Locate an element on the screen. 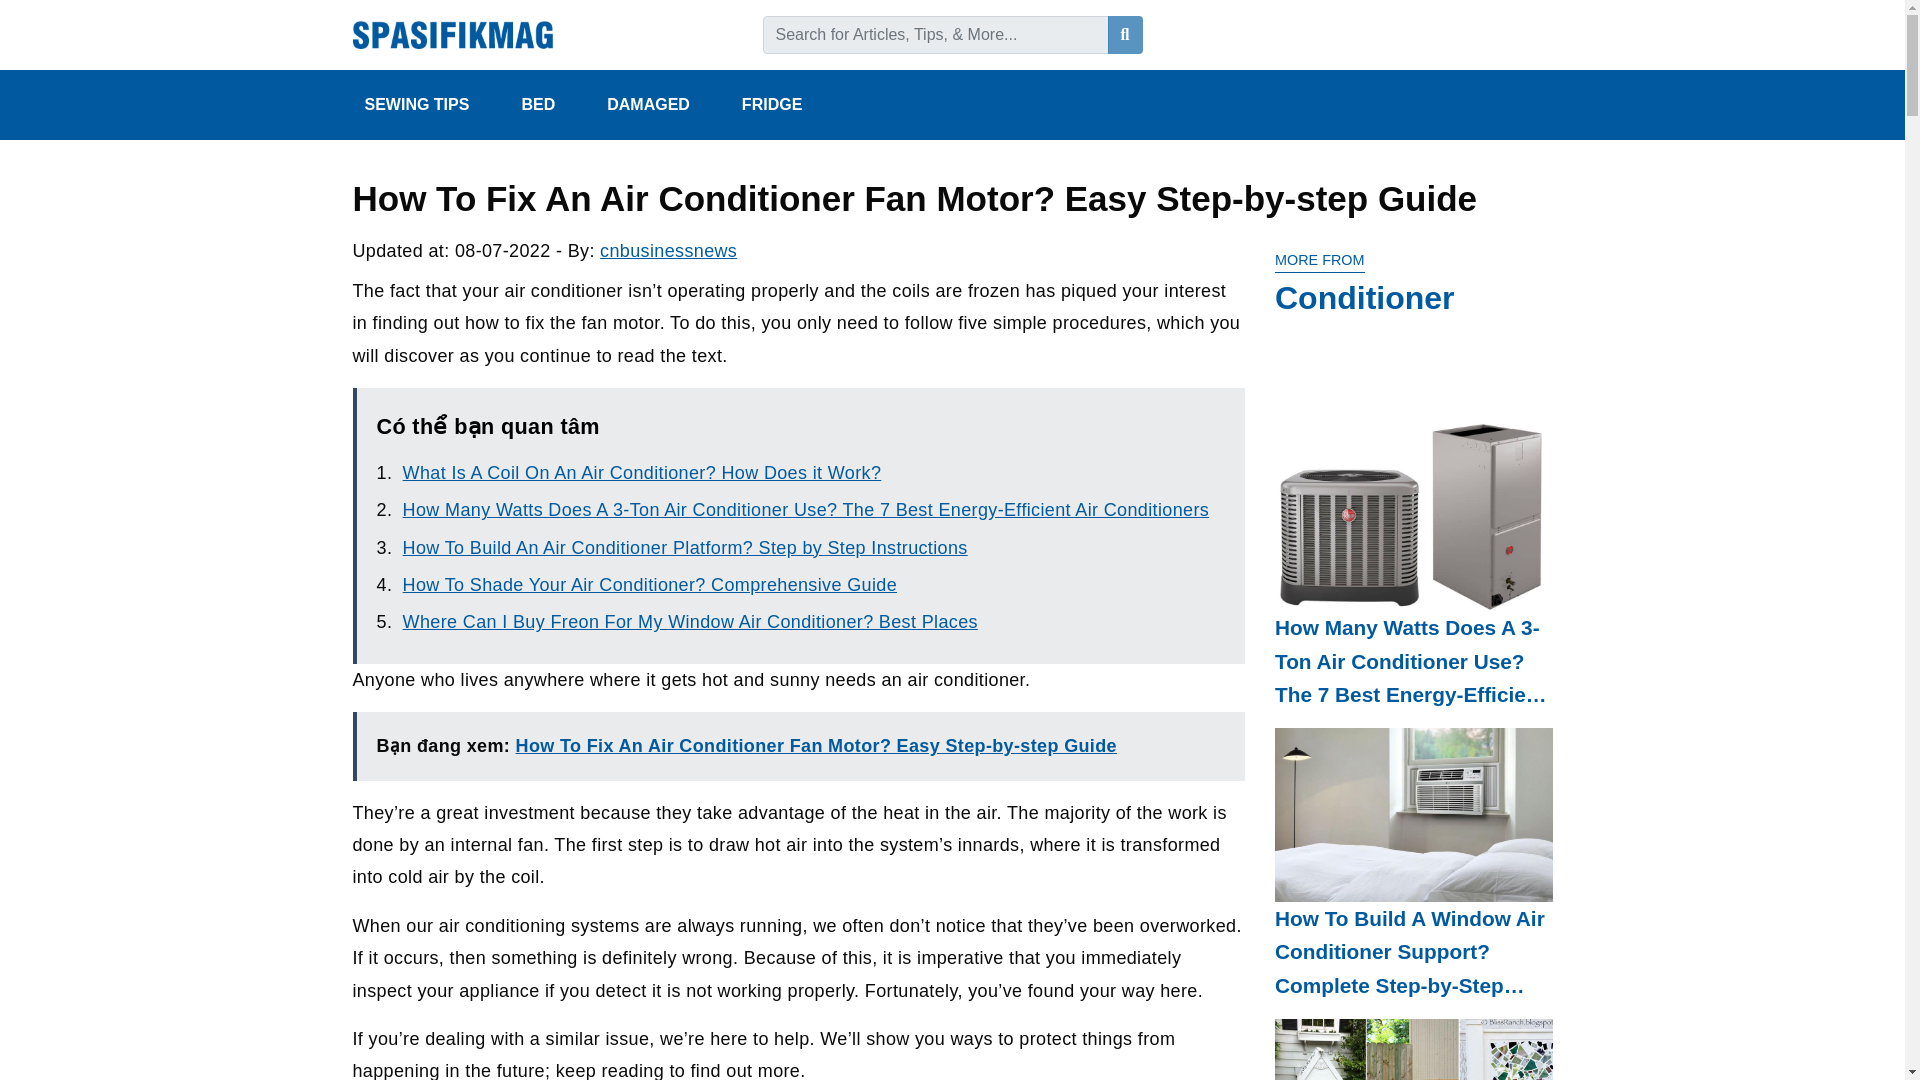 The image size is (1920, 1080). FRIDGE is located at coordinates (786, 105).